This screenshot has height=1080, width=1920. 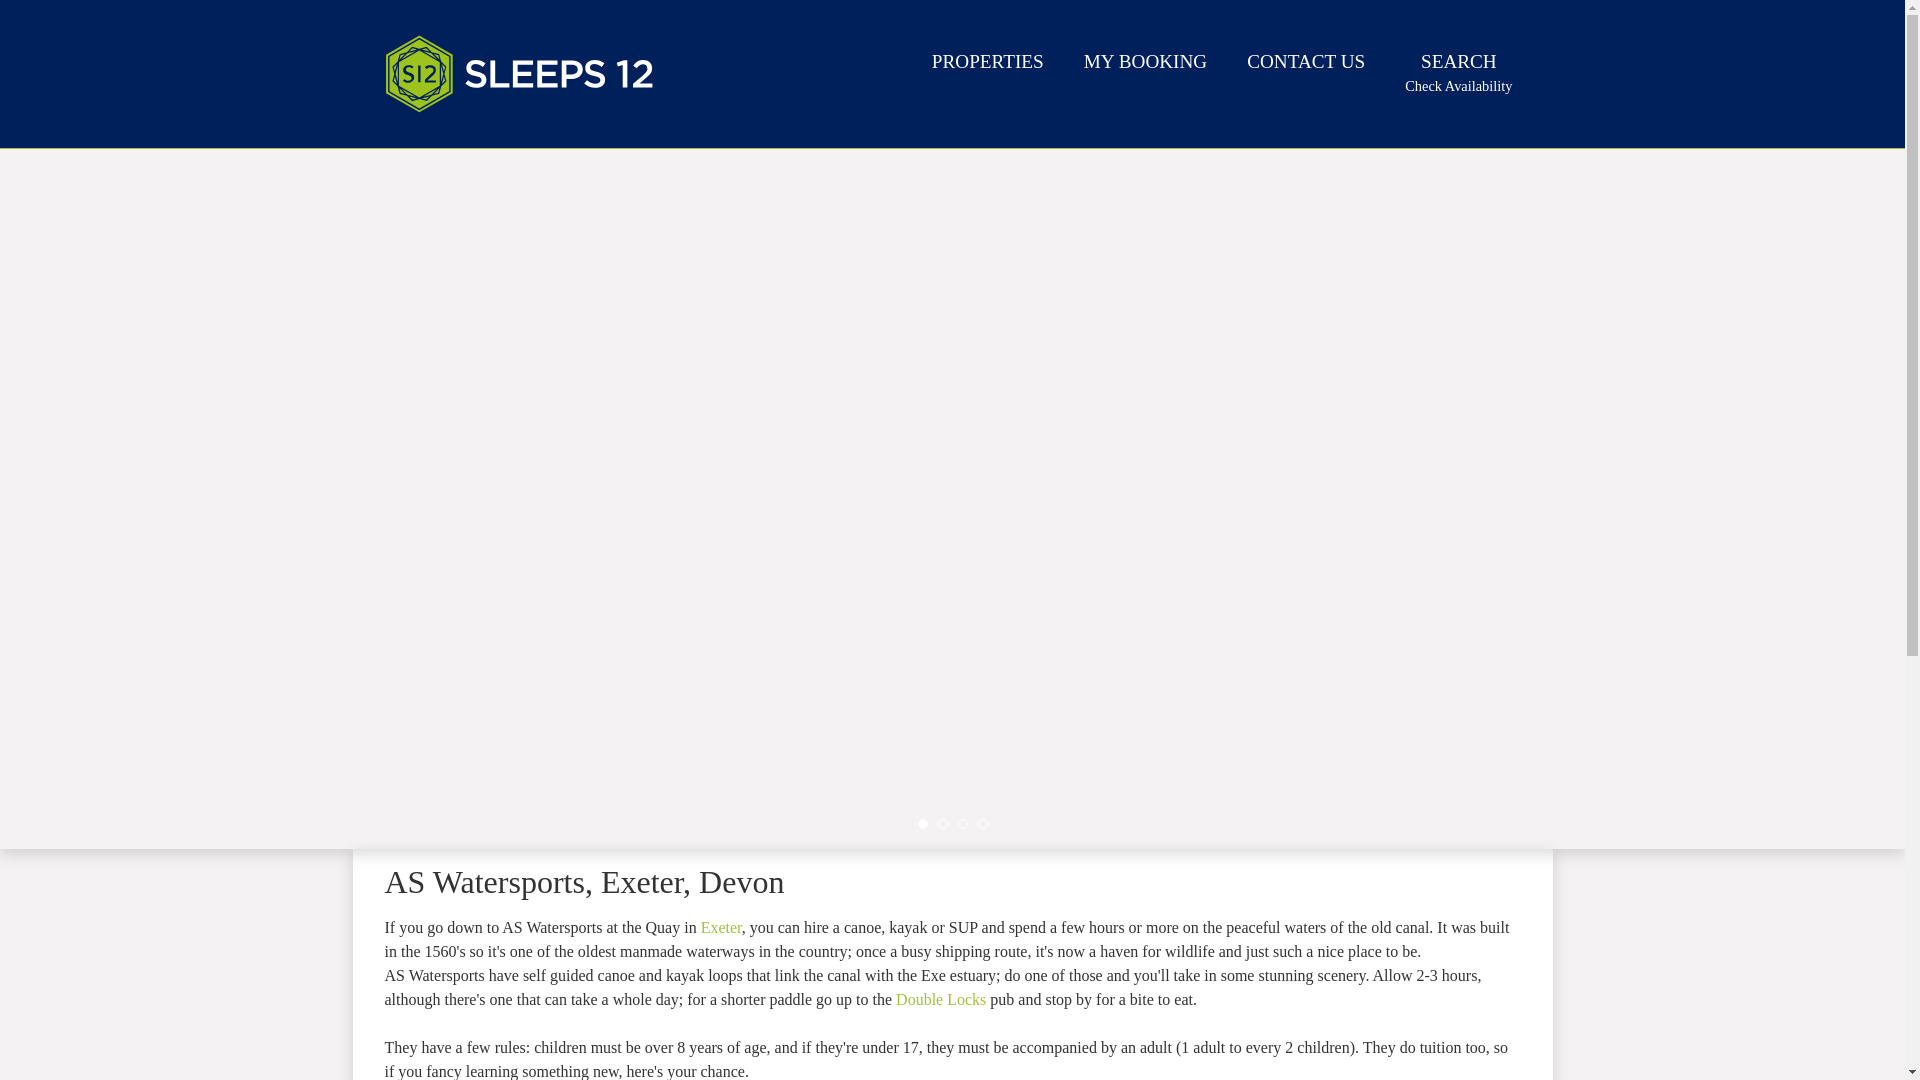 What do you see at coordinates (1145, 64) in the screenshot?
I see `MY BOOKING` at bounding box center [1145, 64].